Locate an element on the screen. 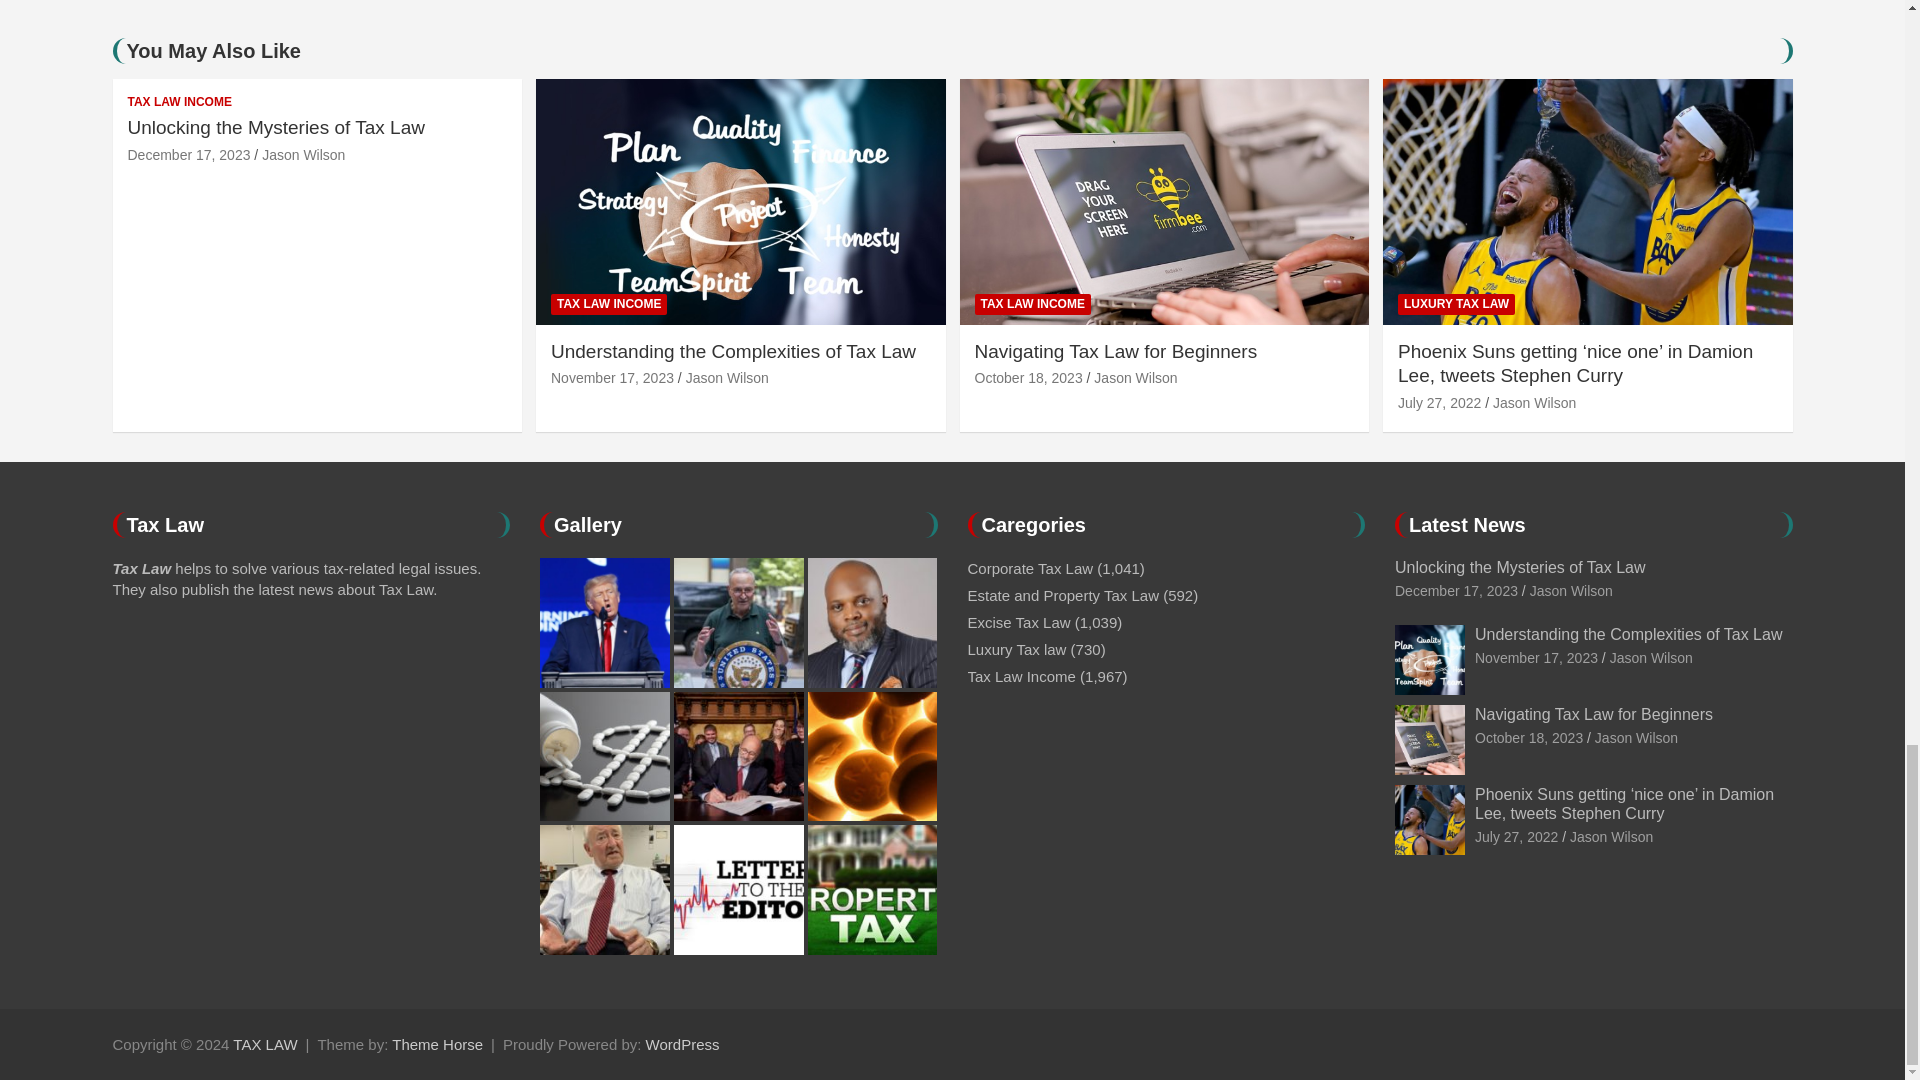 Image resolution: width=1920 pixels, height=1080 pixels. Theme Horse is located at coordinates (437, 1044).